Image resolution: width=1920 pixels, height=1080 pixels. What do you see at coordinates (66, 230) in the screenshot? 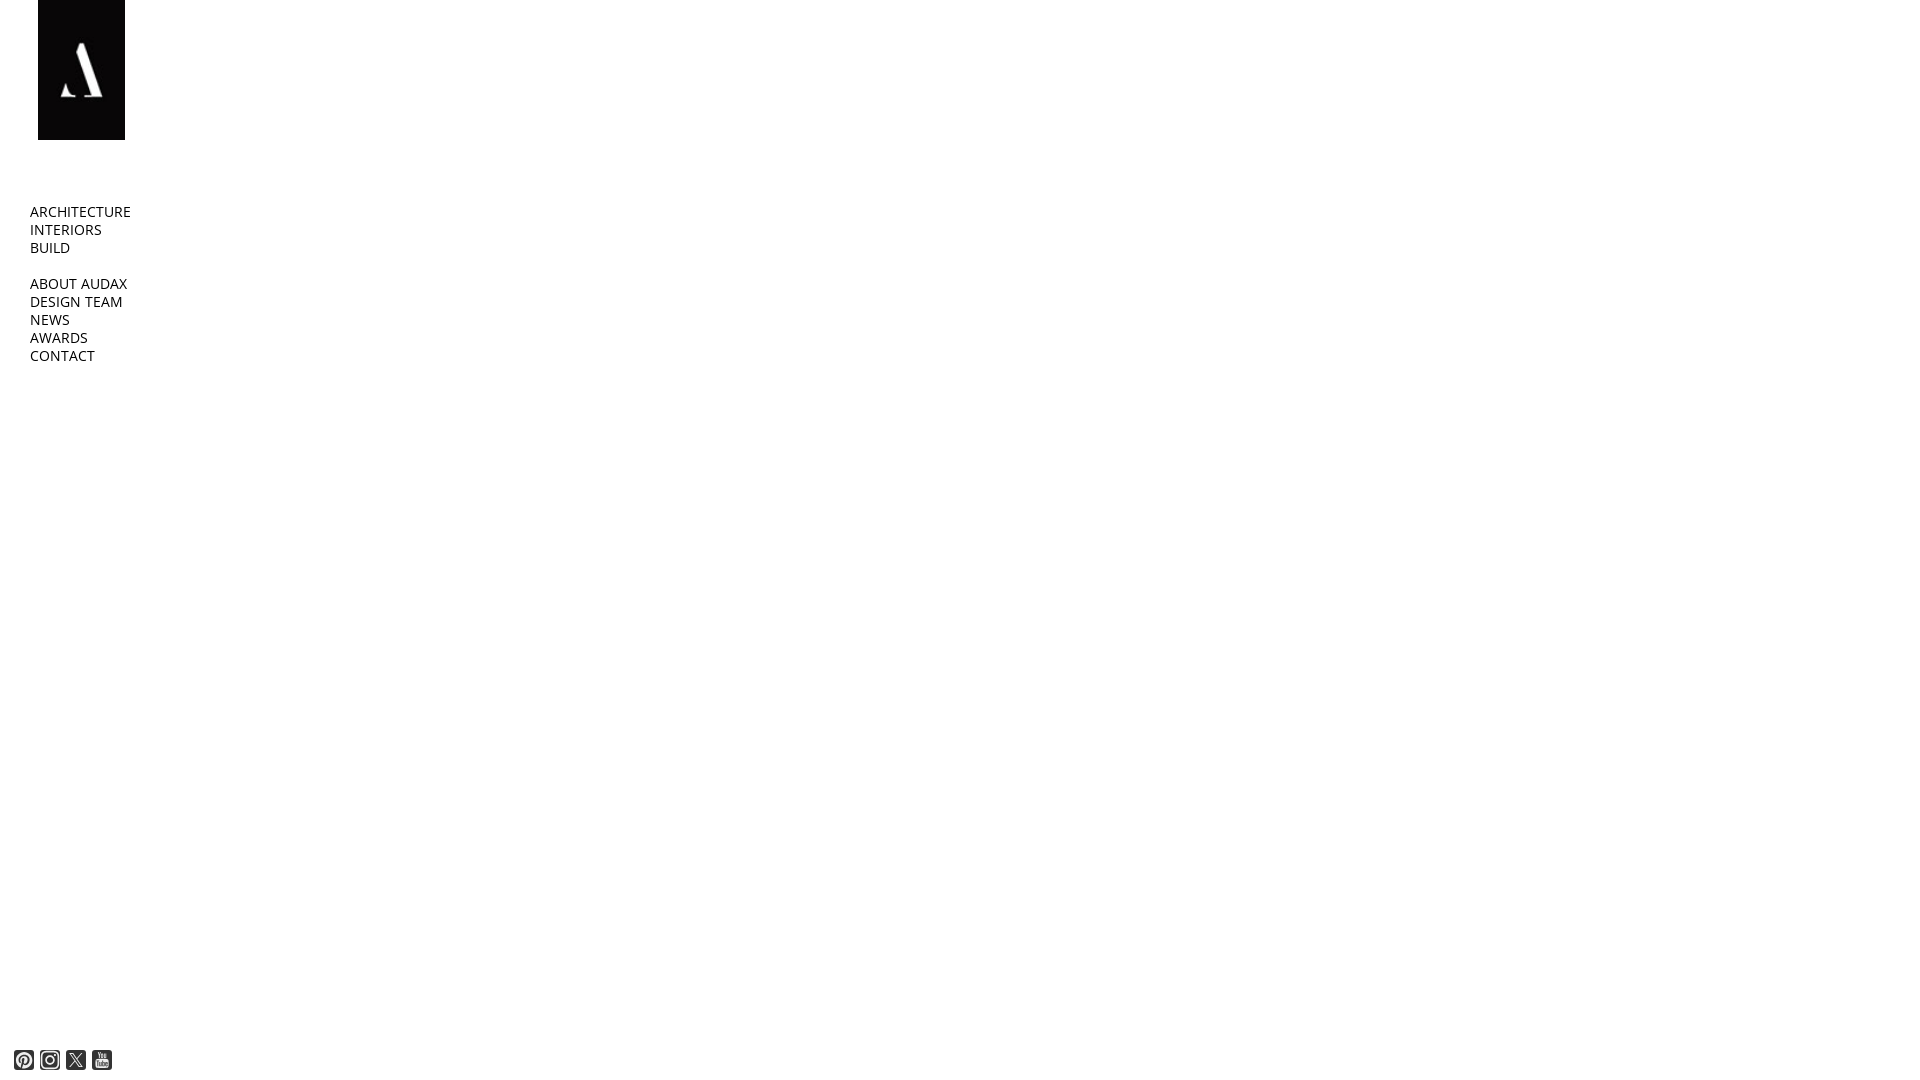
I see `INTERIORS` at bounding box center [66, 230].